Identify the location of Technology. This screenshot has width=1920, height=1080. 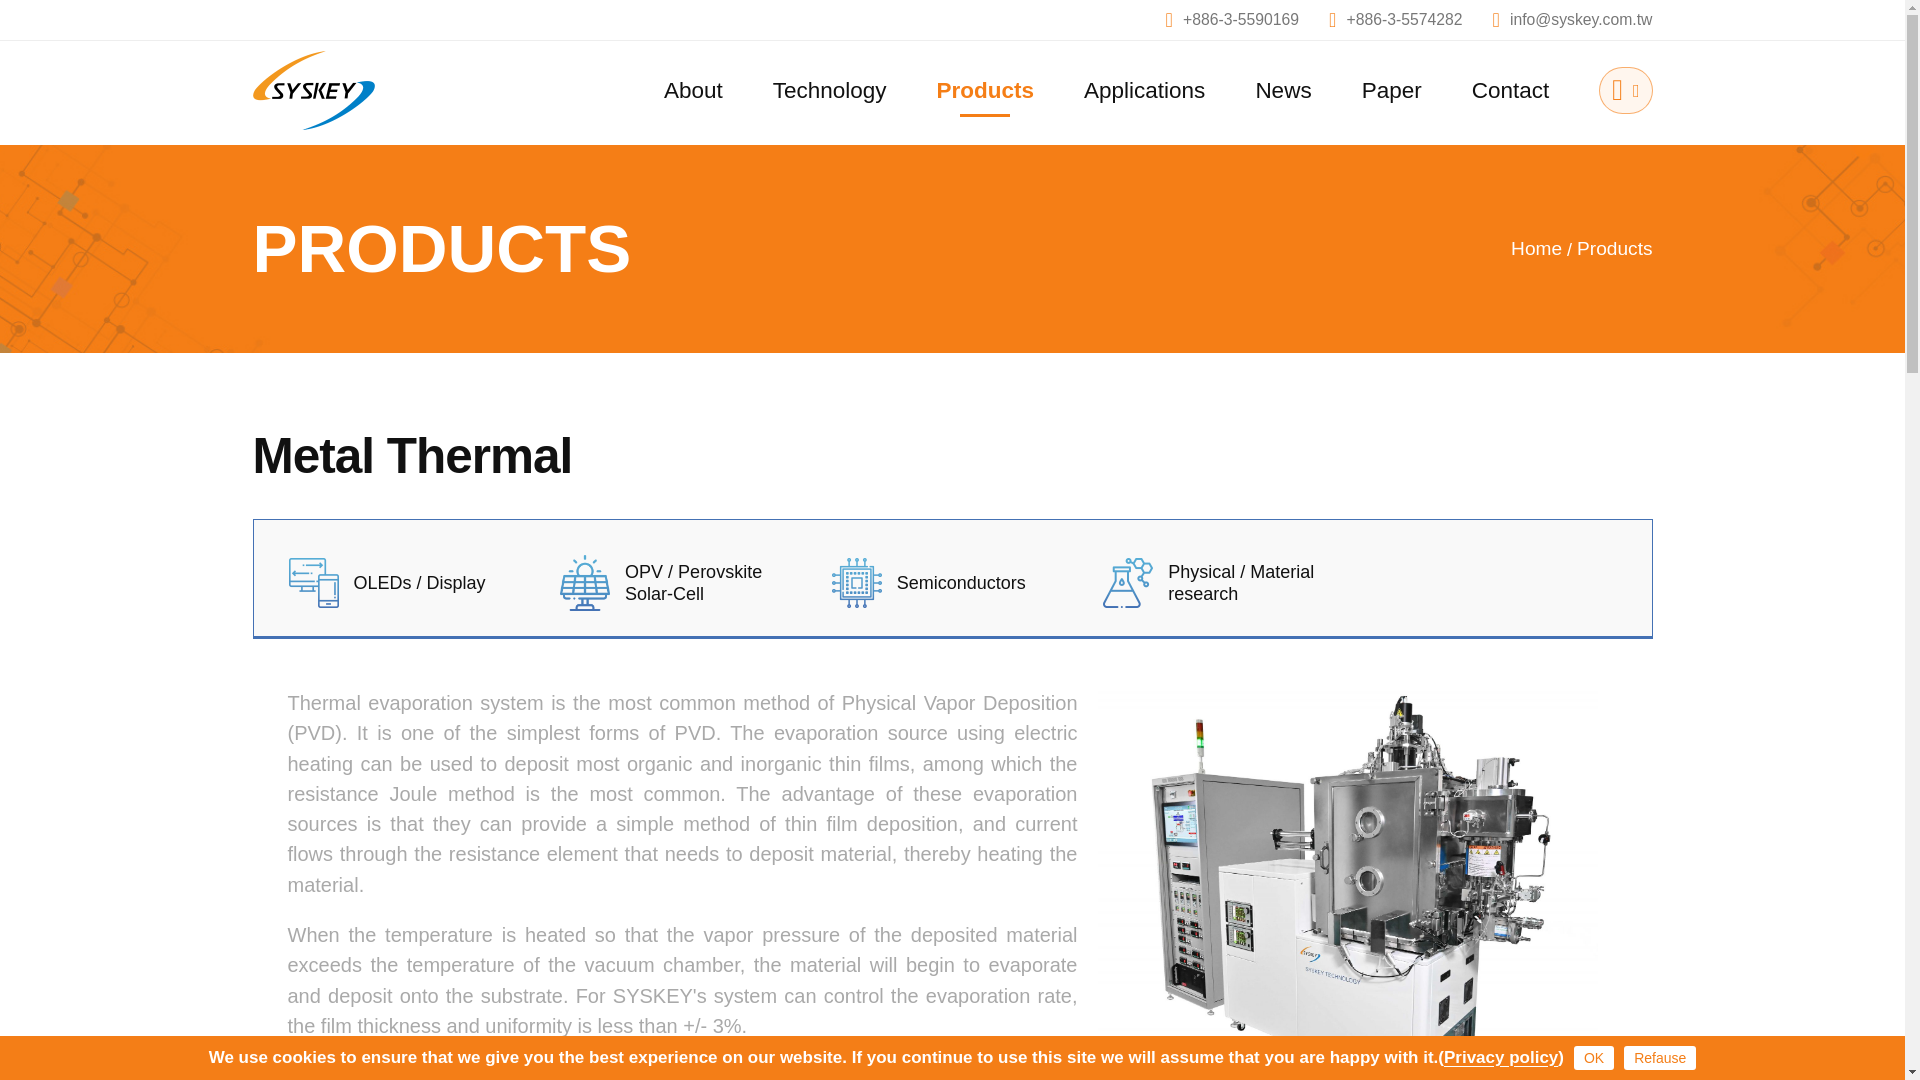
(830, 90).